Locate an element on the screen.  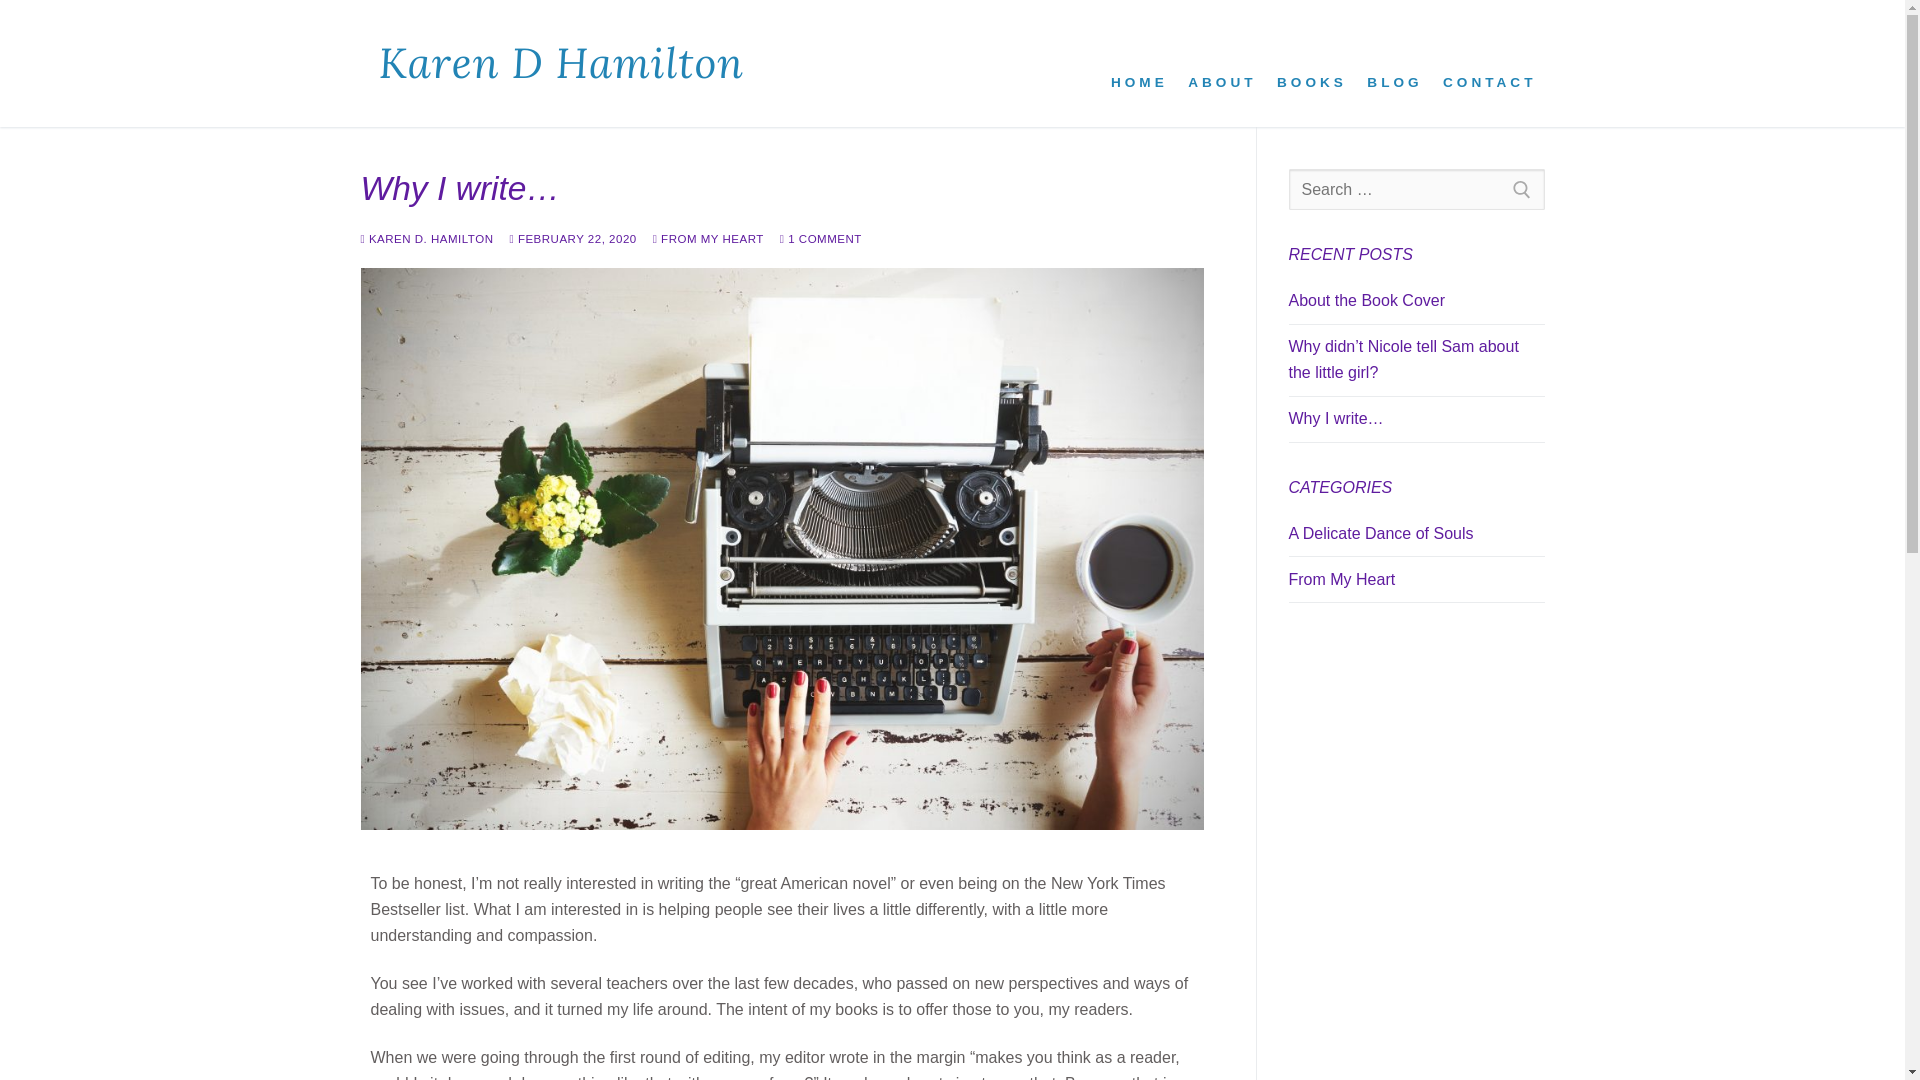
About the Book Cover is located at coordinates (1416, 306).